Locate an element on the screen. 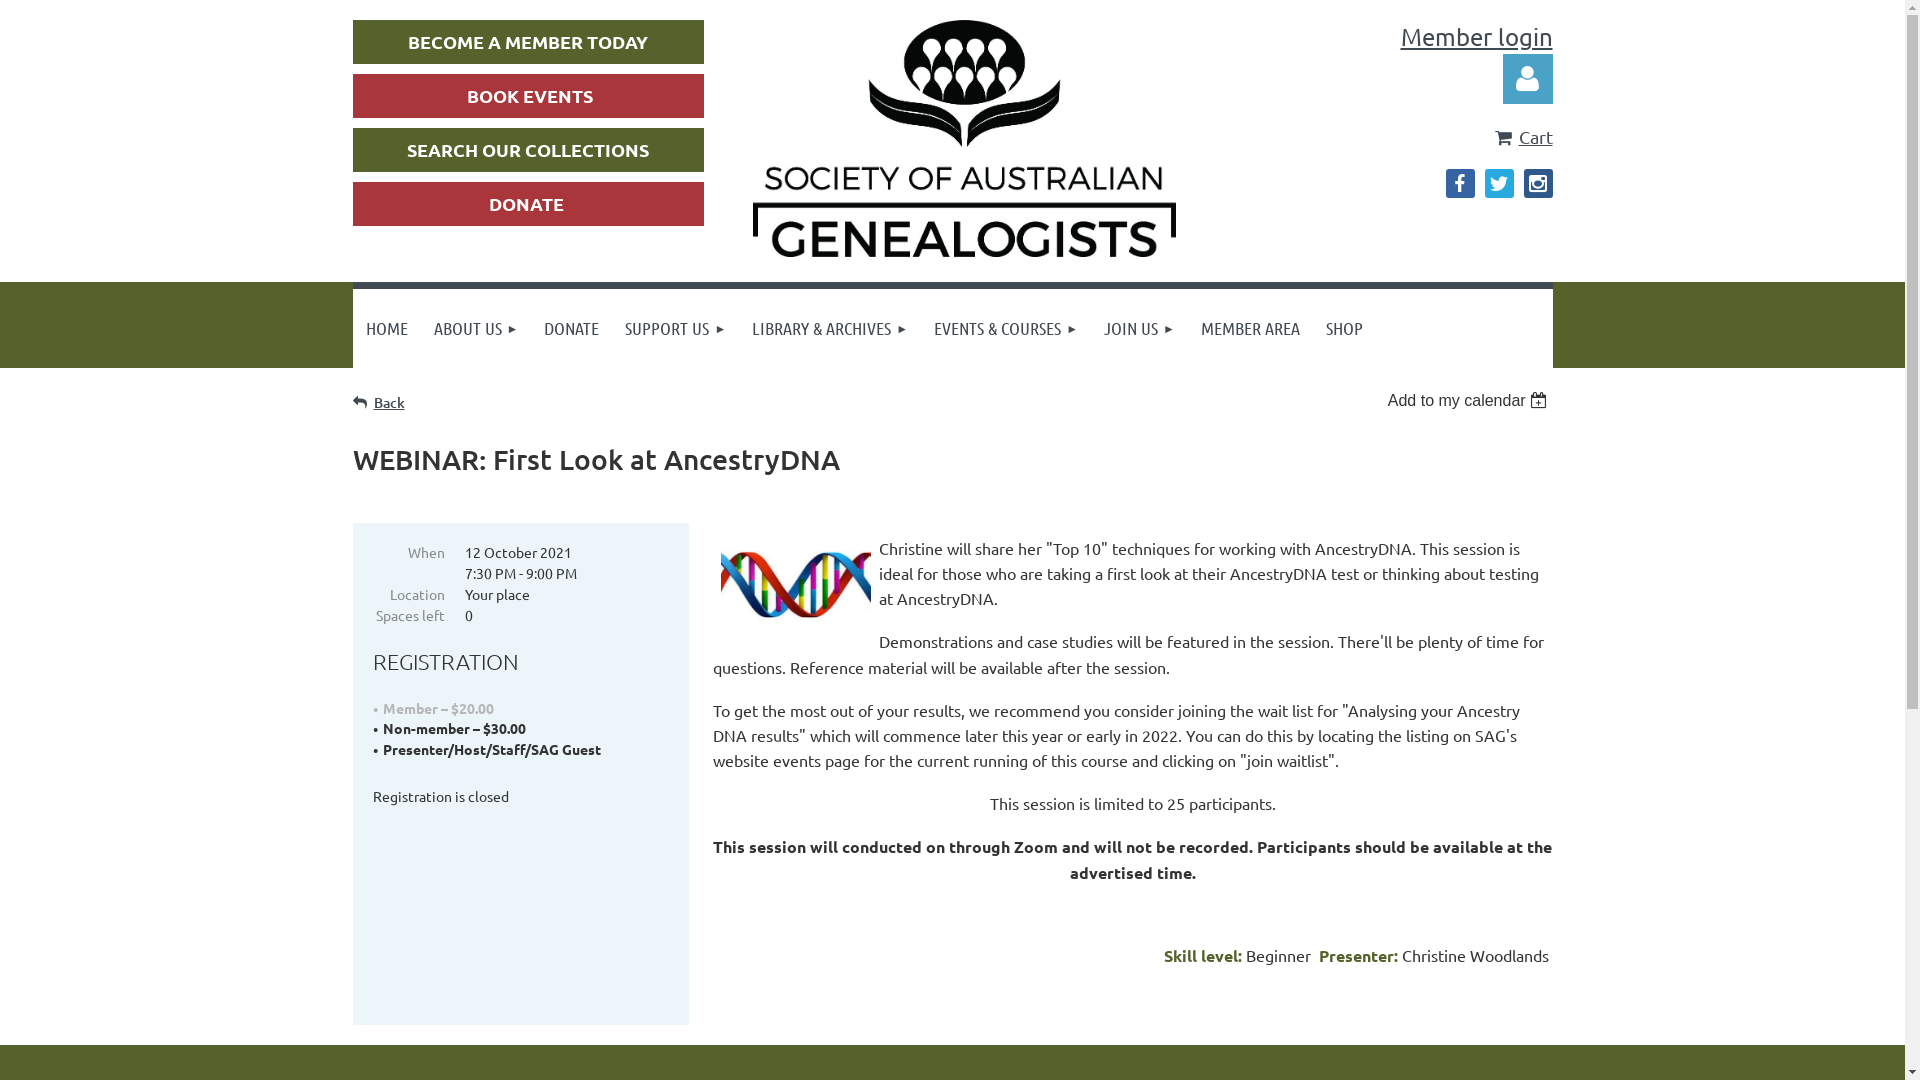 The height and width of the screenshot is (1080, 1920). Facebook is located at coordinates (1460, 184).